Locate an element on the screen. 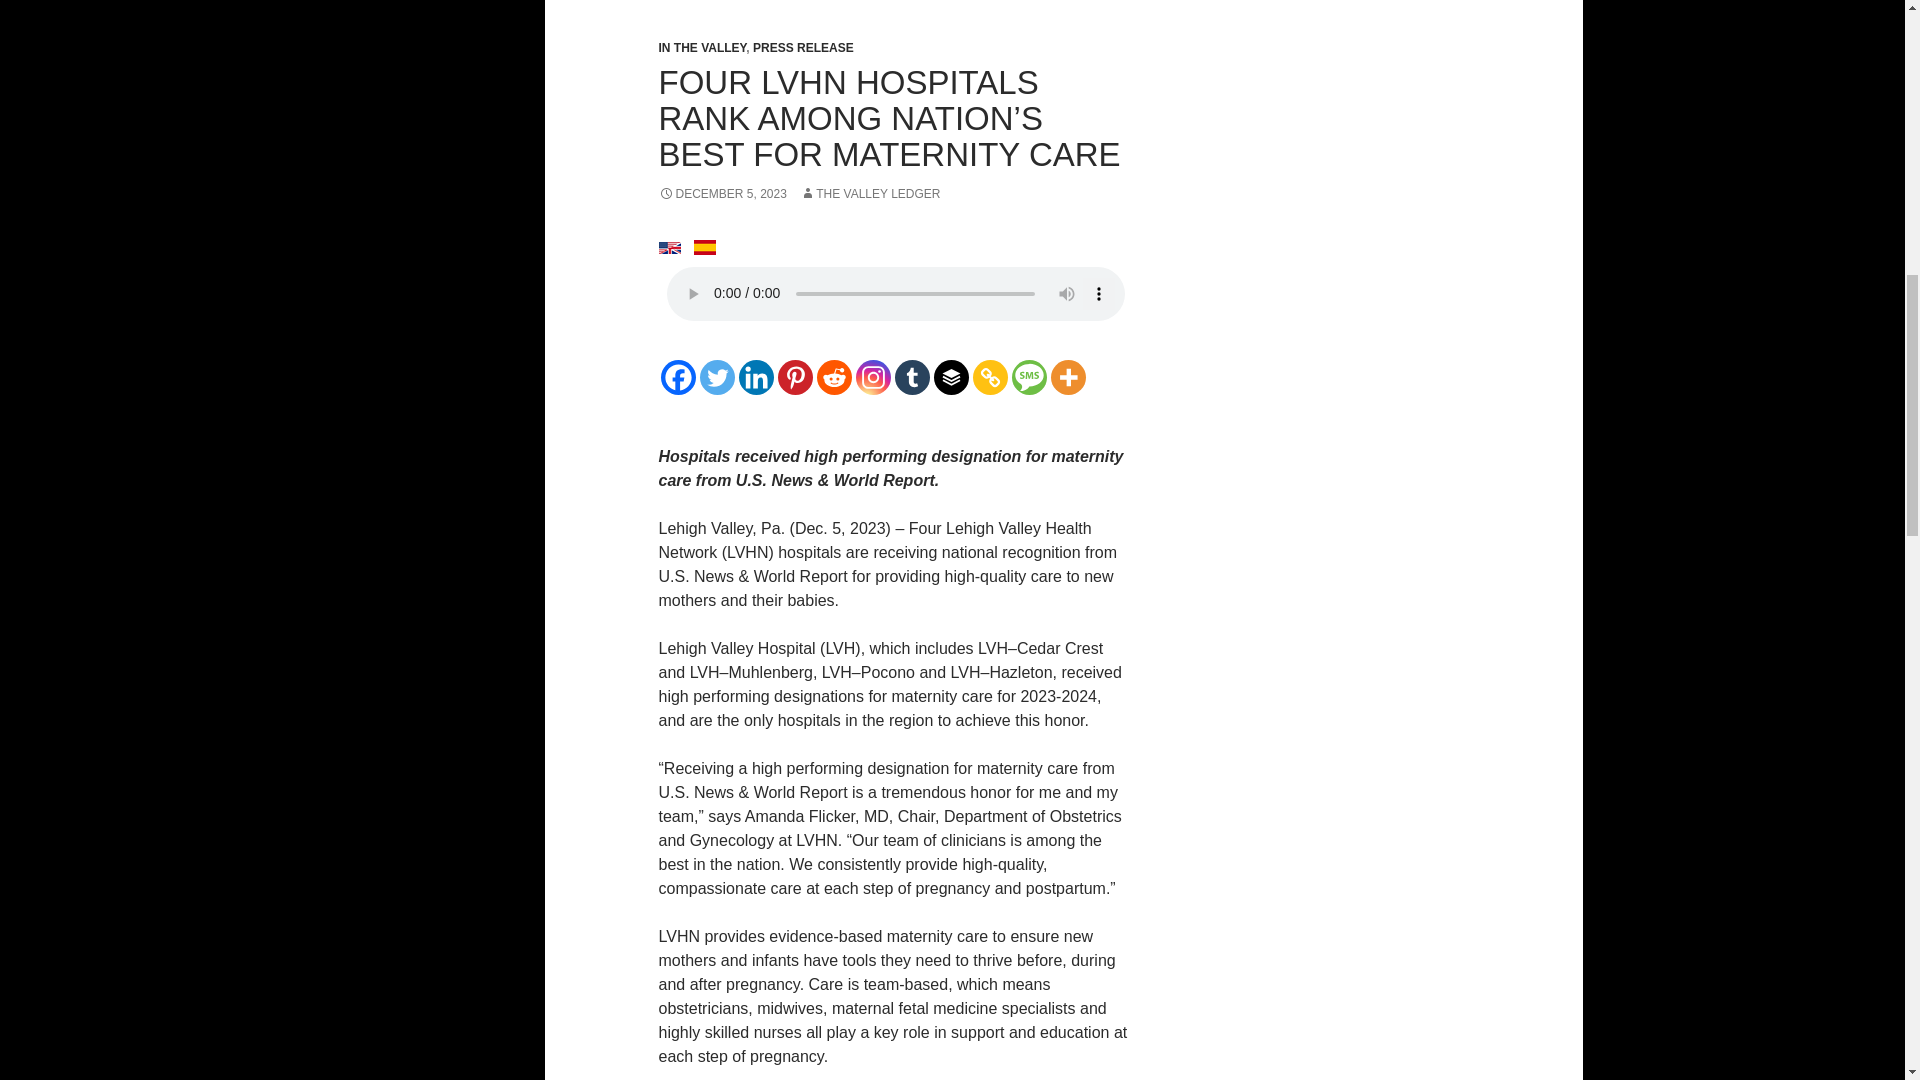 The height and width of the screenshot is (1080, 1920). Copy Link is located at coordinates (988, 377).